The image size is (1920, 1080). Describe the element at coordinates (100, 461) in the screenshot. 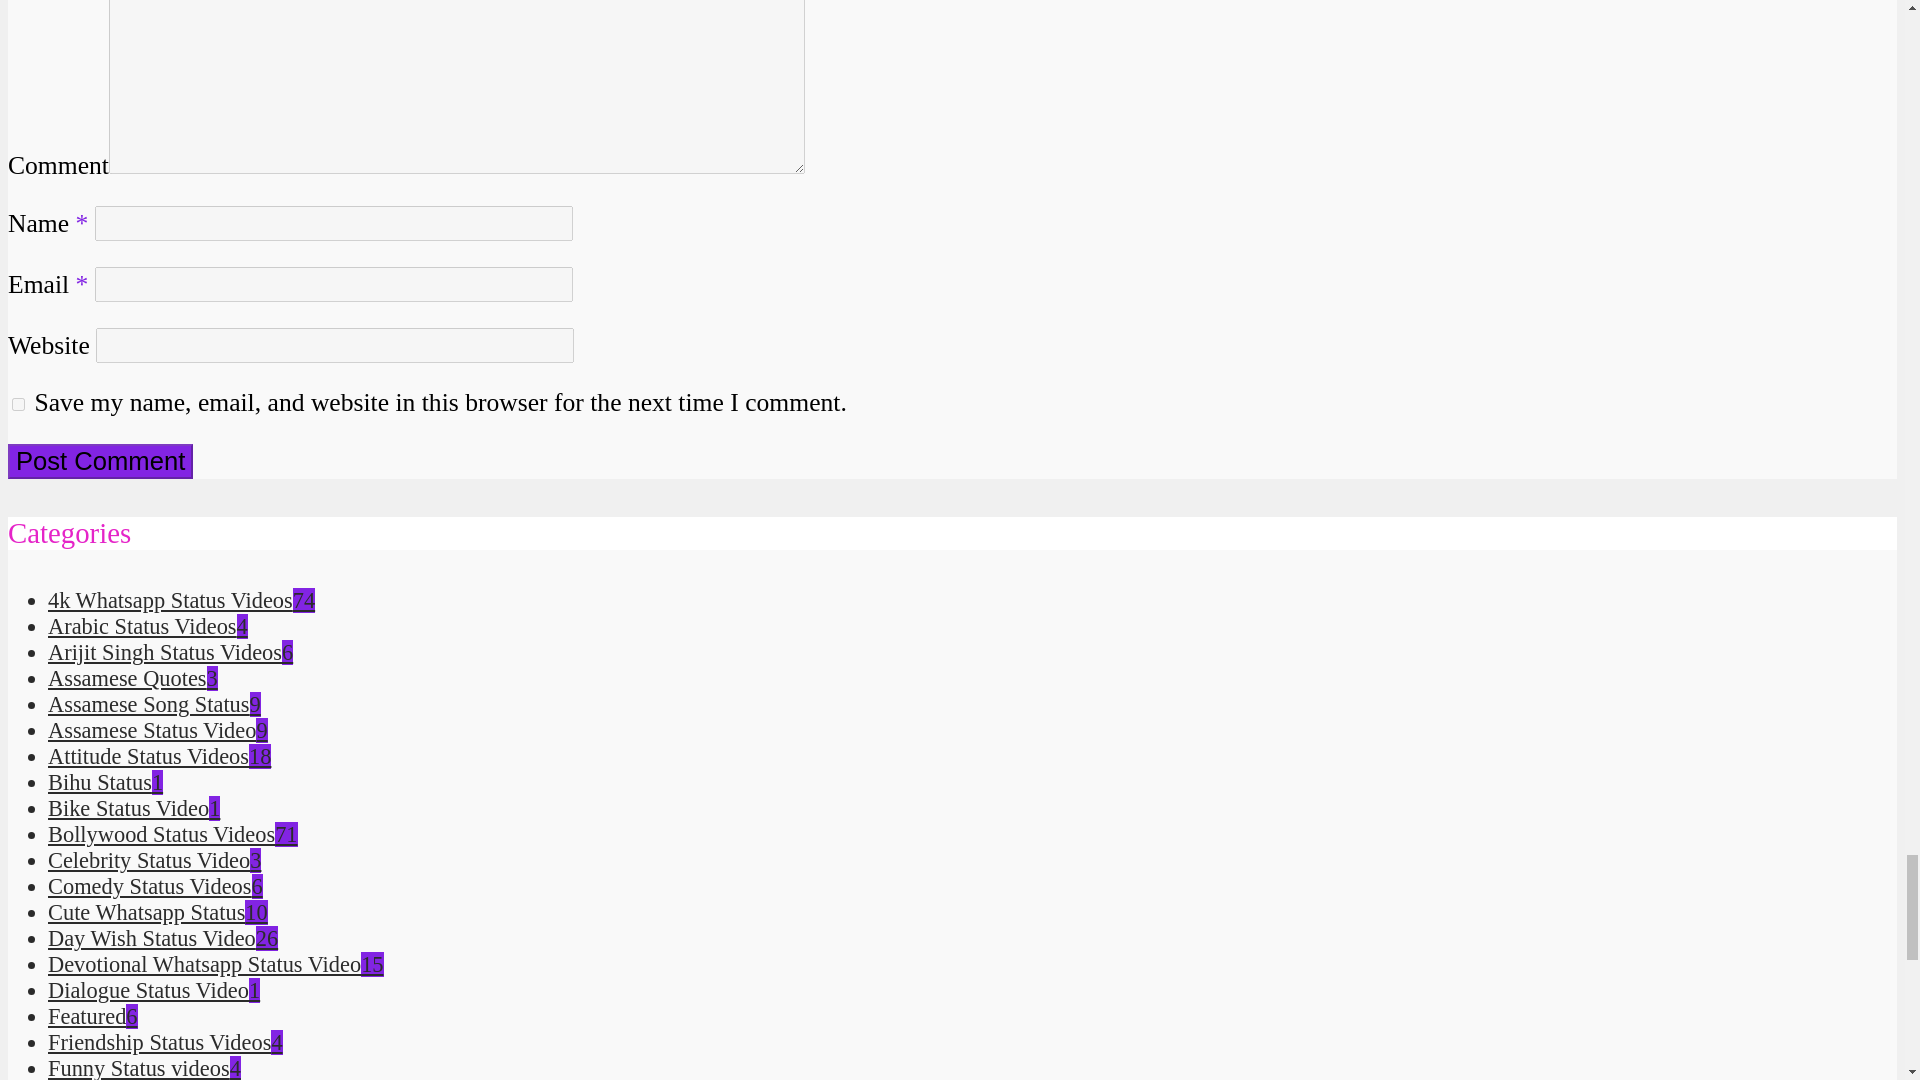

I see `Post Comment` at that location.